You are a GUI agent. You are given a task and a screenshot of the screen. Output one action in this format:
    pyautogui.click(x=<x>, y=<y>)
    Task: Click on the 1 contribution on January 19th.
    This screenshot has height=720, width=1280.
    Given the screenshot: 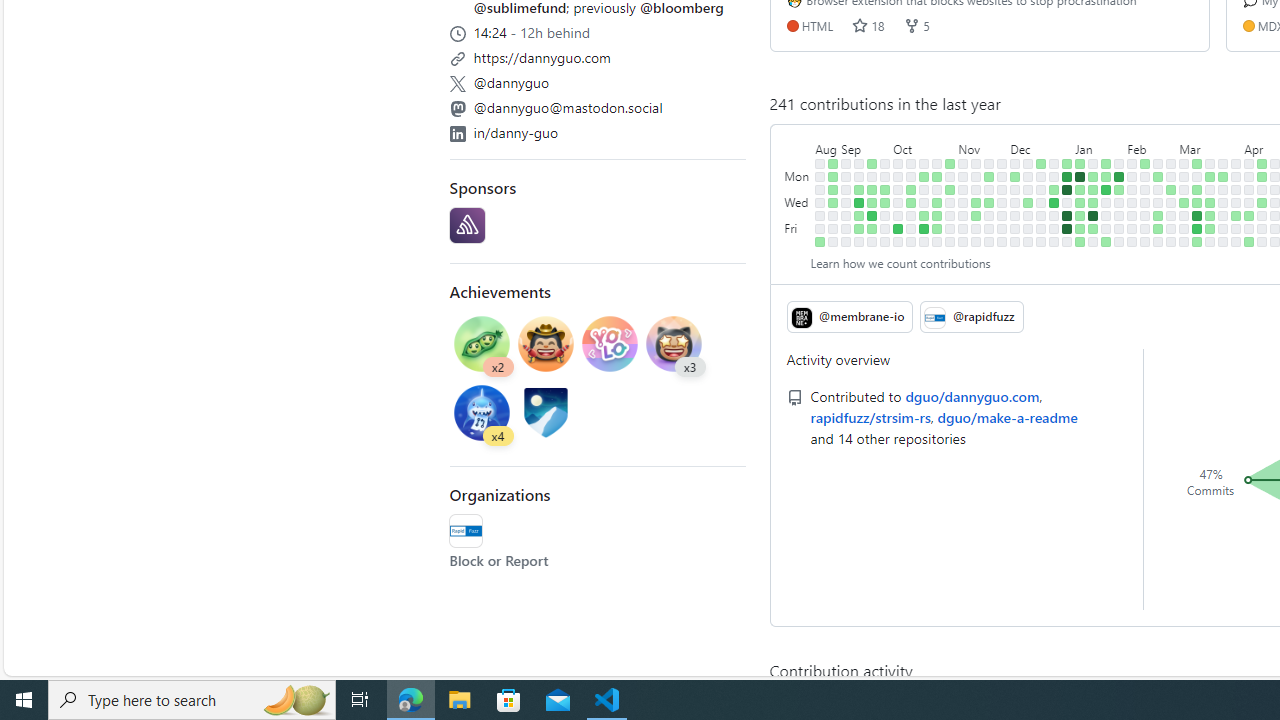 What is the action you would take?
    pyautogui.click(x=1094, y=228)
    